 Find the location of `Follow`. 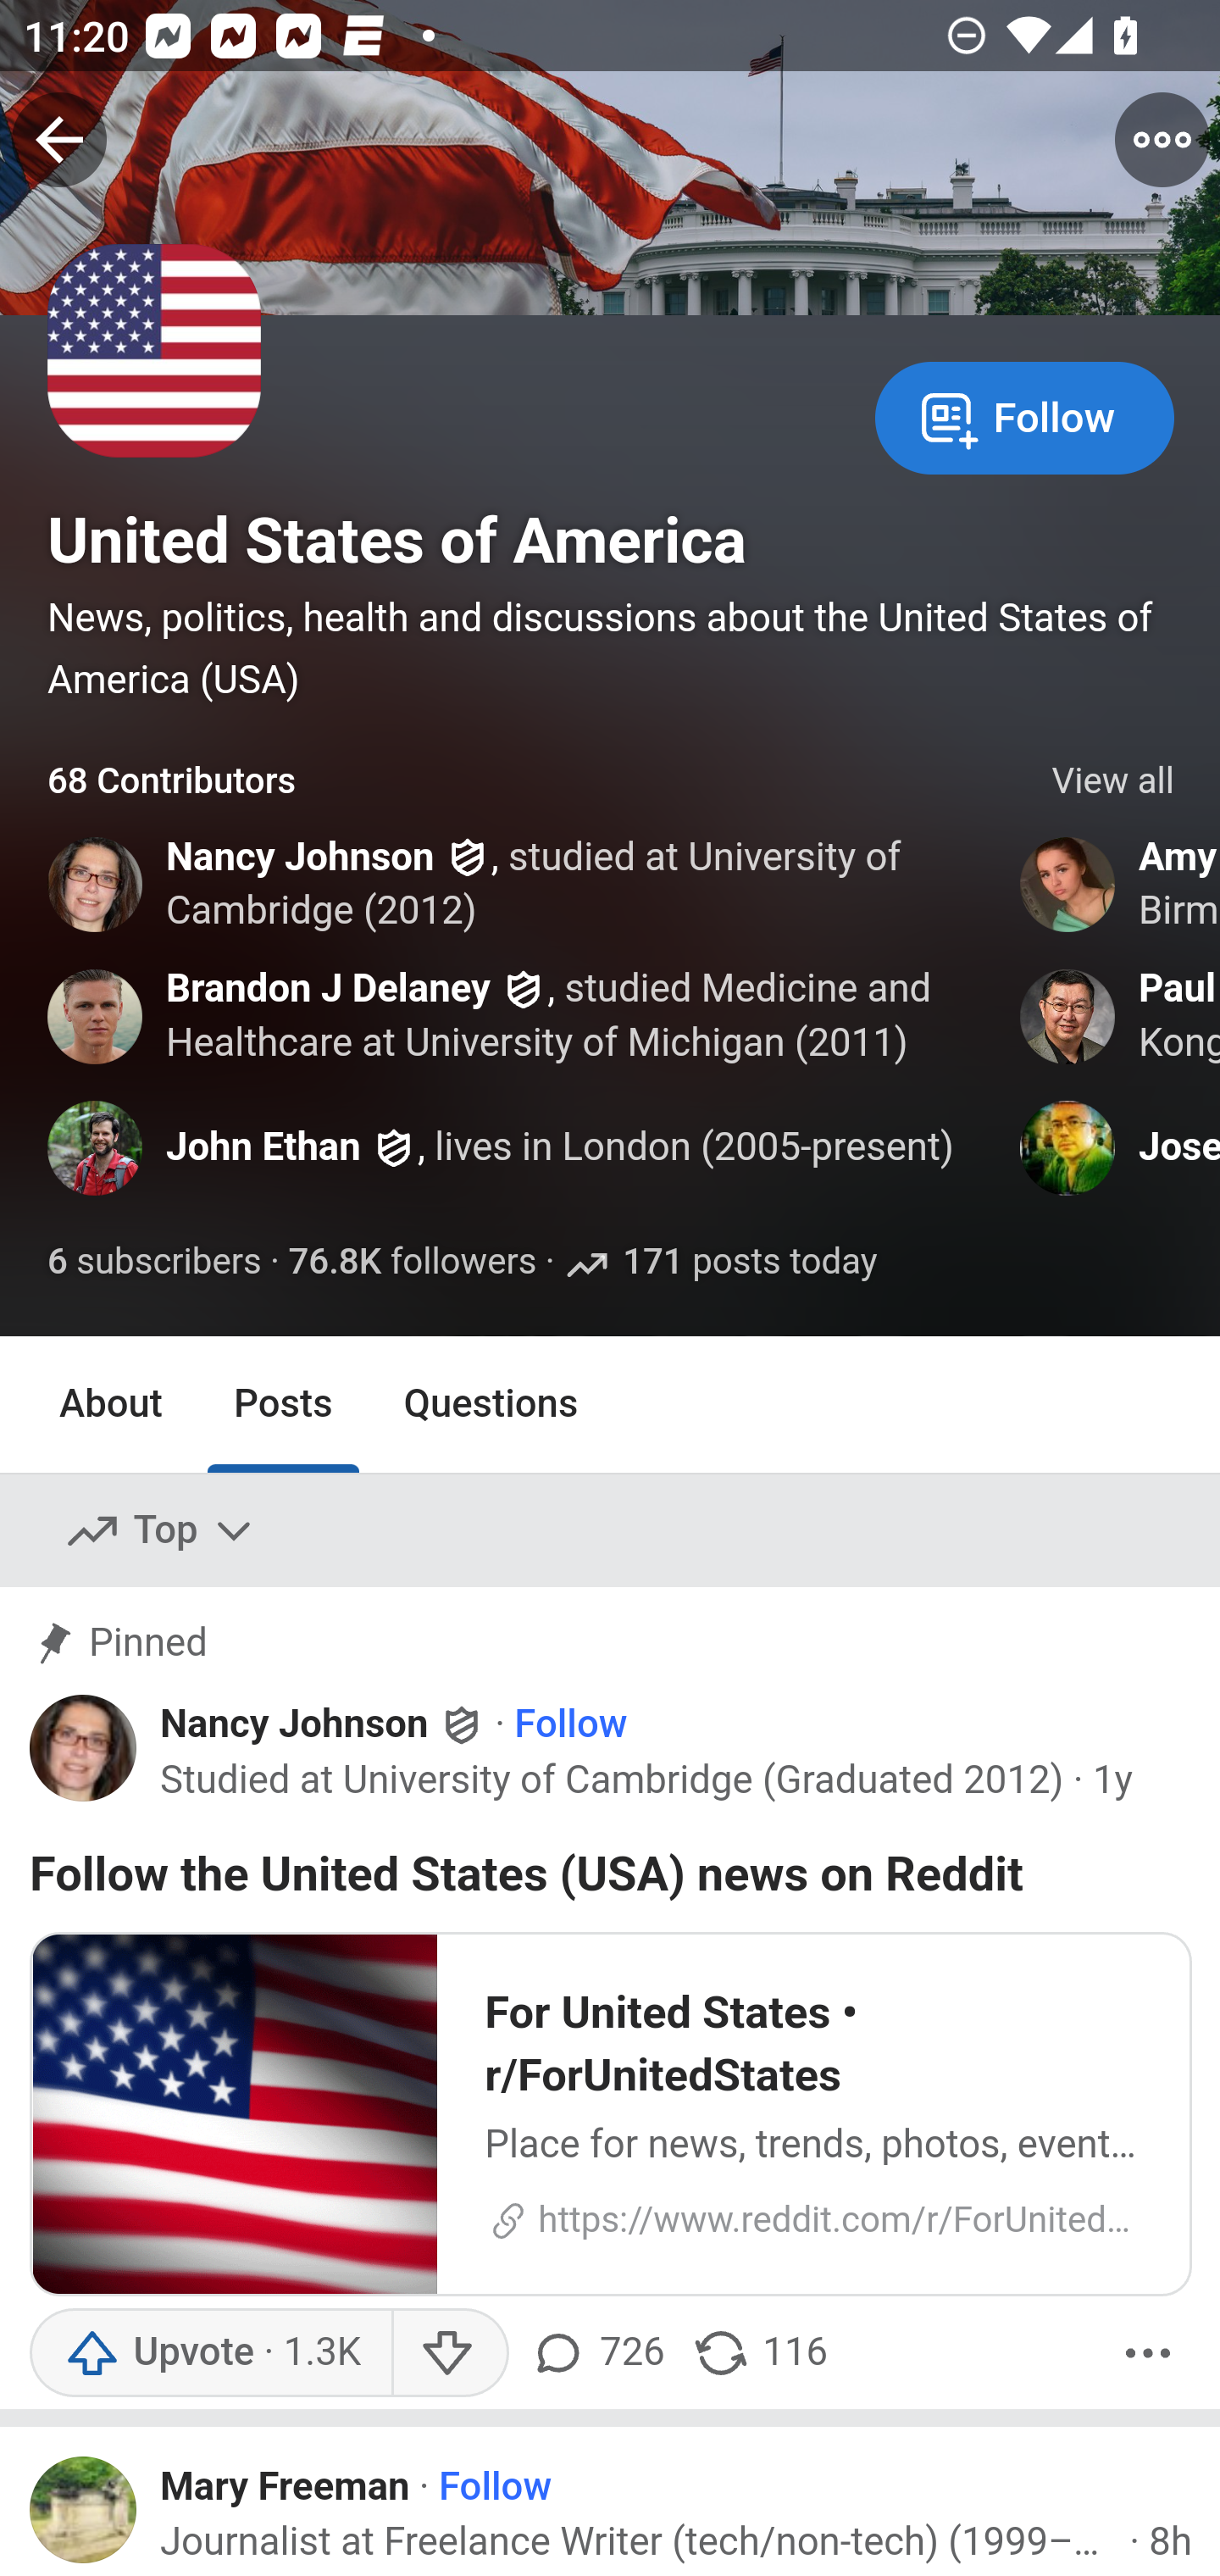

Follow is located at coordinates (569, 1727).